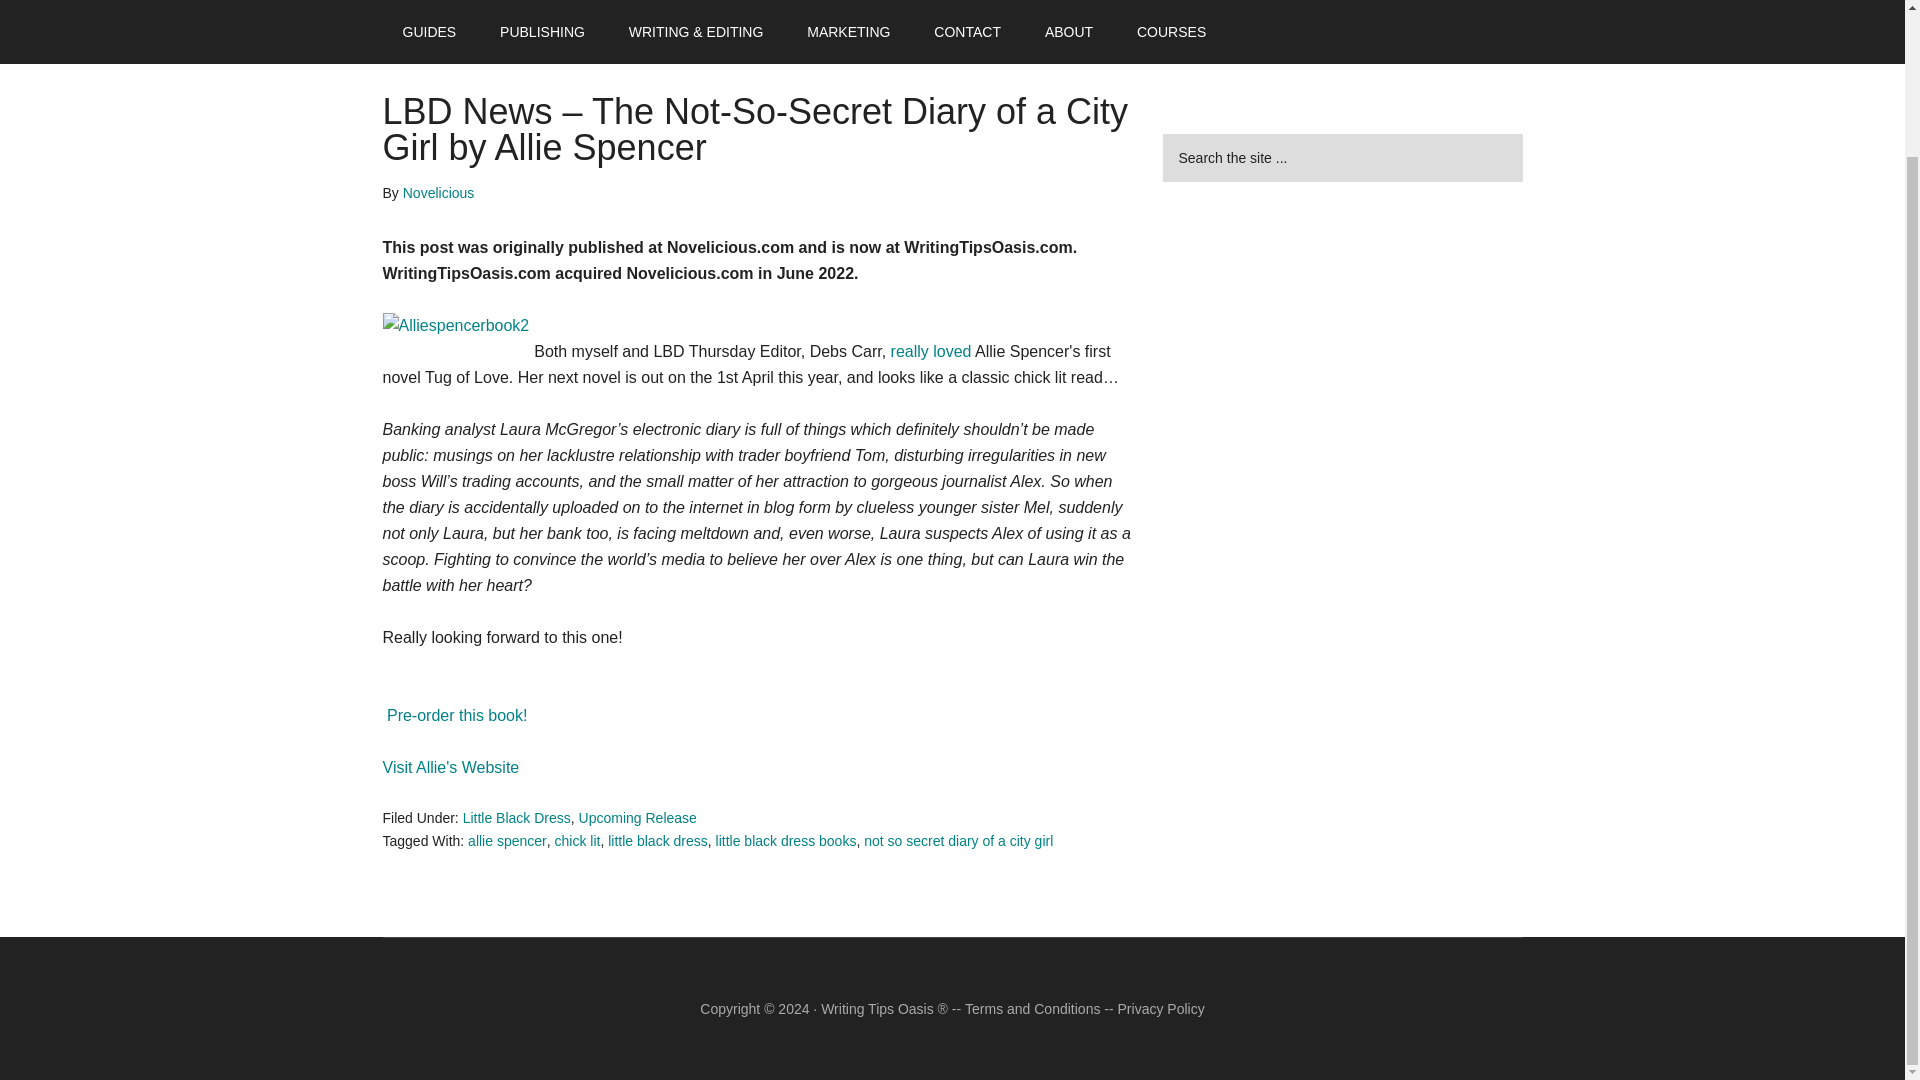 This screenshot has width=1920, height=1080. I want to click on Visit Allie's Website, so click(450, 768).